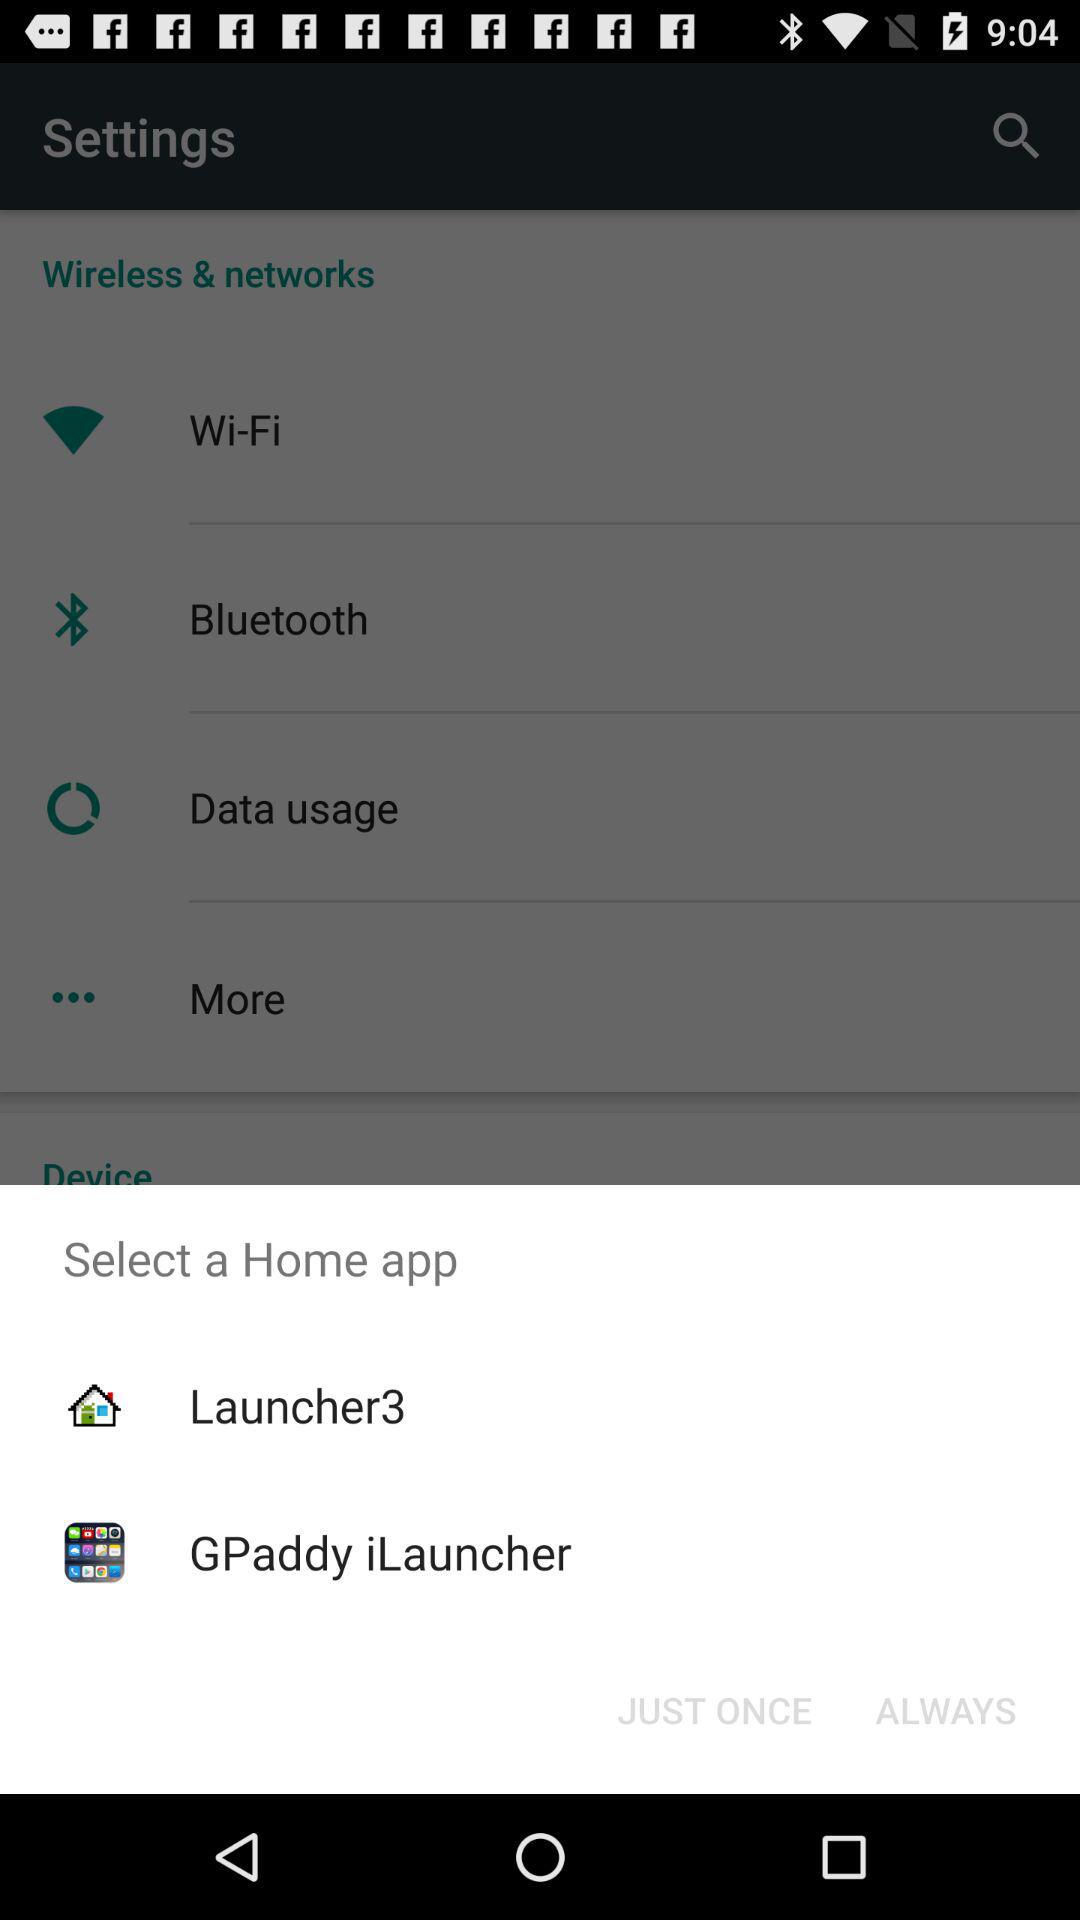  I want to click on scroll until the just once, so click(714, 1710).